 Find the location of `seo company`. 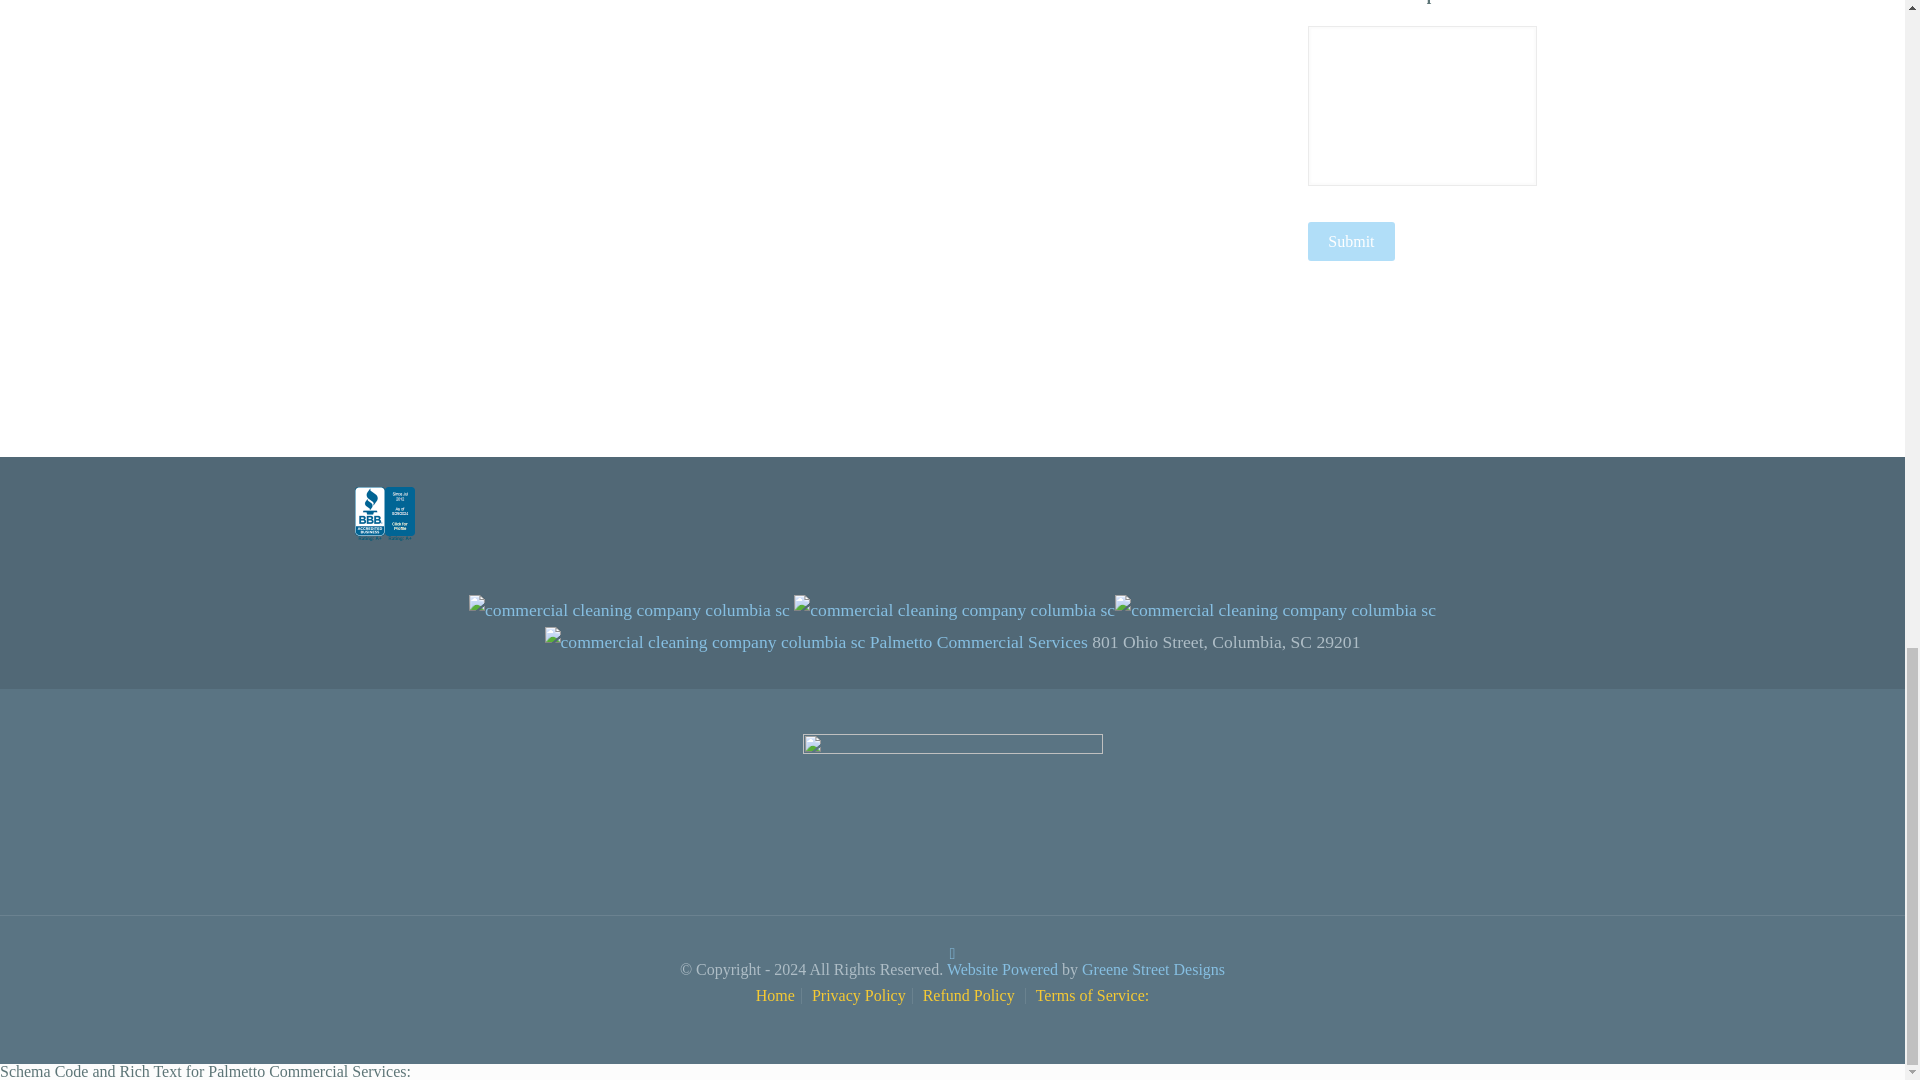

seo company is located at coordinates (1153, 970).